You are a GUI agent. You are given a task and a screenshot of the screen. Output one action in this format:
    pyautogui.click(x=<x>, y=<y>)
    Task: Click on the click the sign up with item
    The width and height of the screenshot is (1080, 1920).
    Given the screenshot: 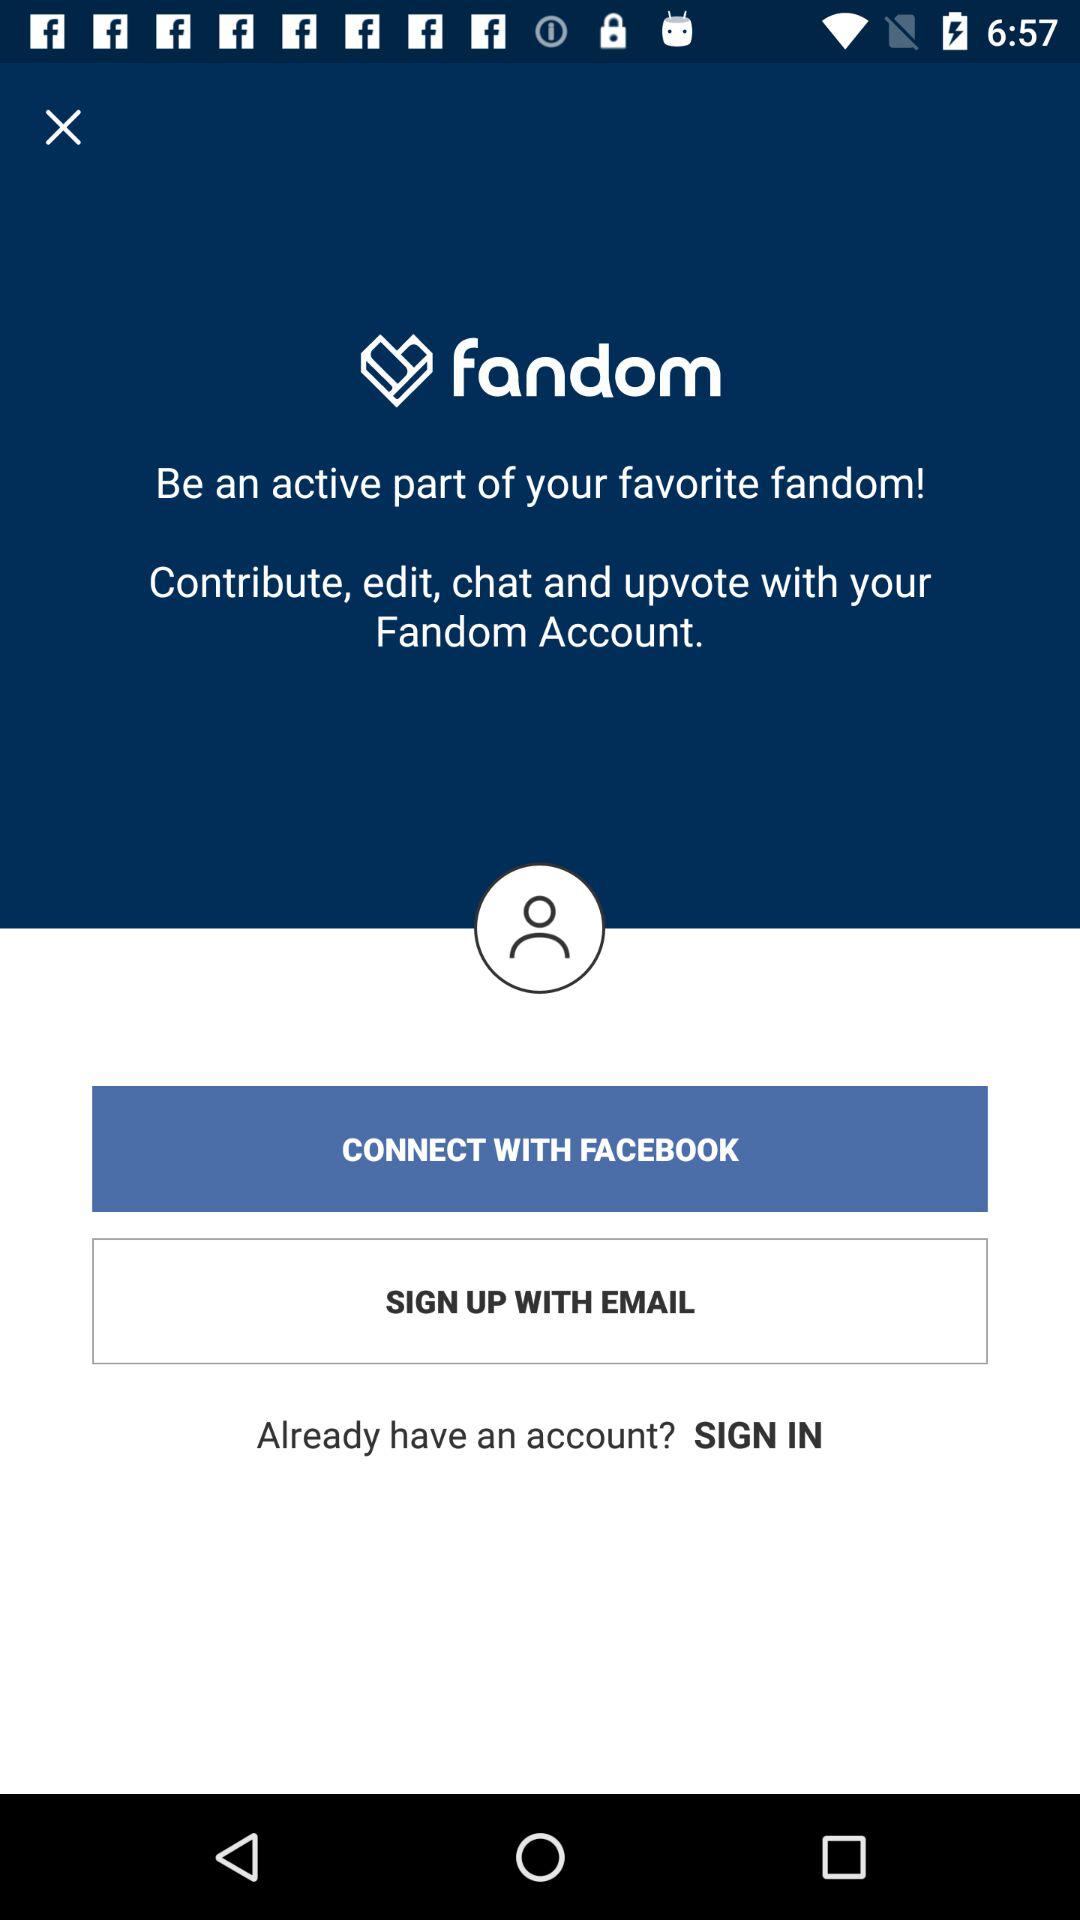 What is the action you would take?
    pyautogui.click(x=540, y=1301)
    